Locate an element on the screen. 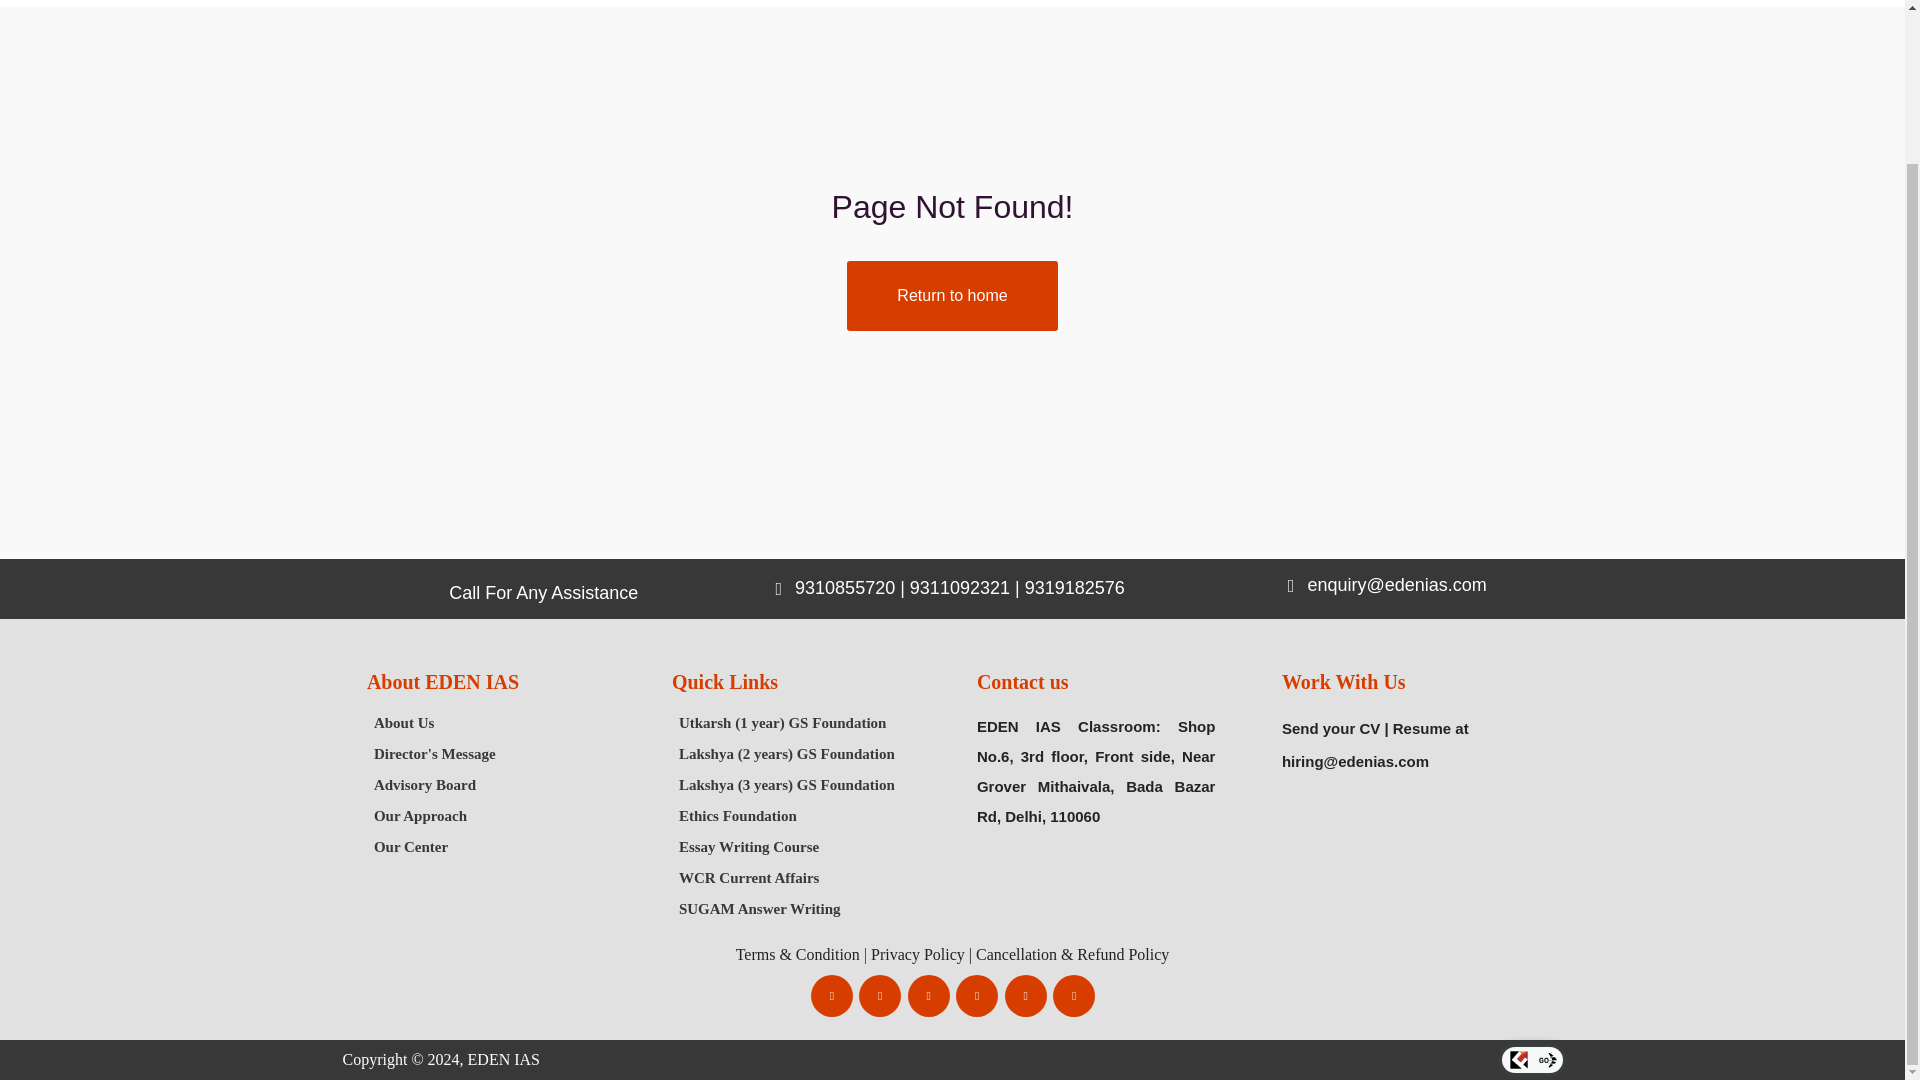 This screenshot has width=1920, height=1080. COURSES is located at coordinates (563, 3).